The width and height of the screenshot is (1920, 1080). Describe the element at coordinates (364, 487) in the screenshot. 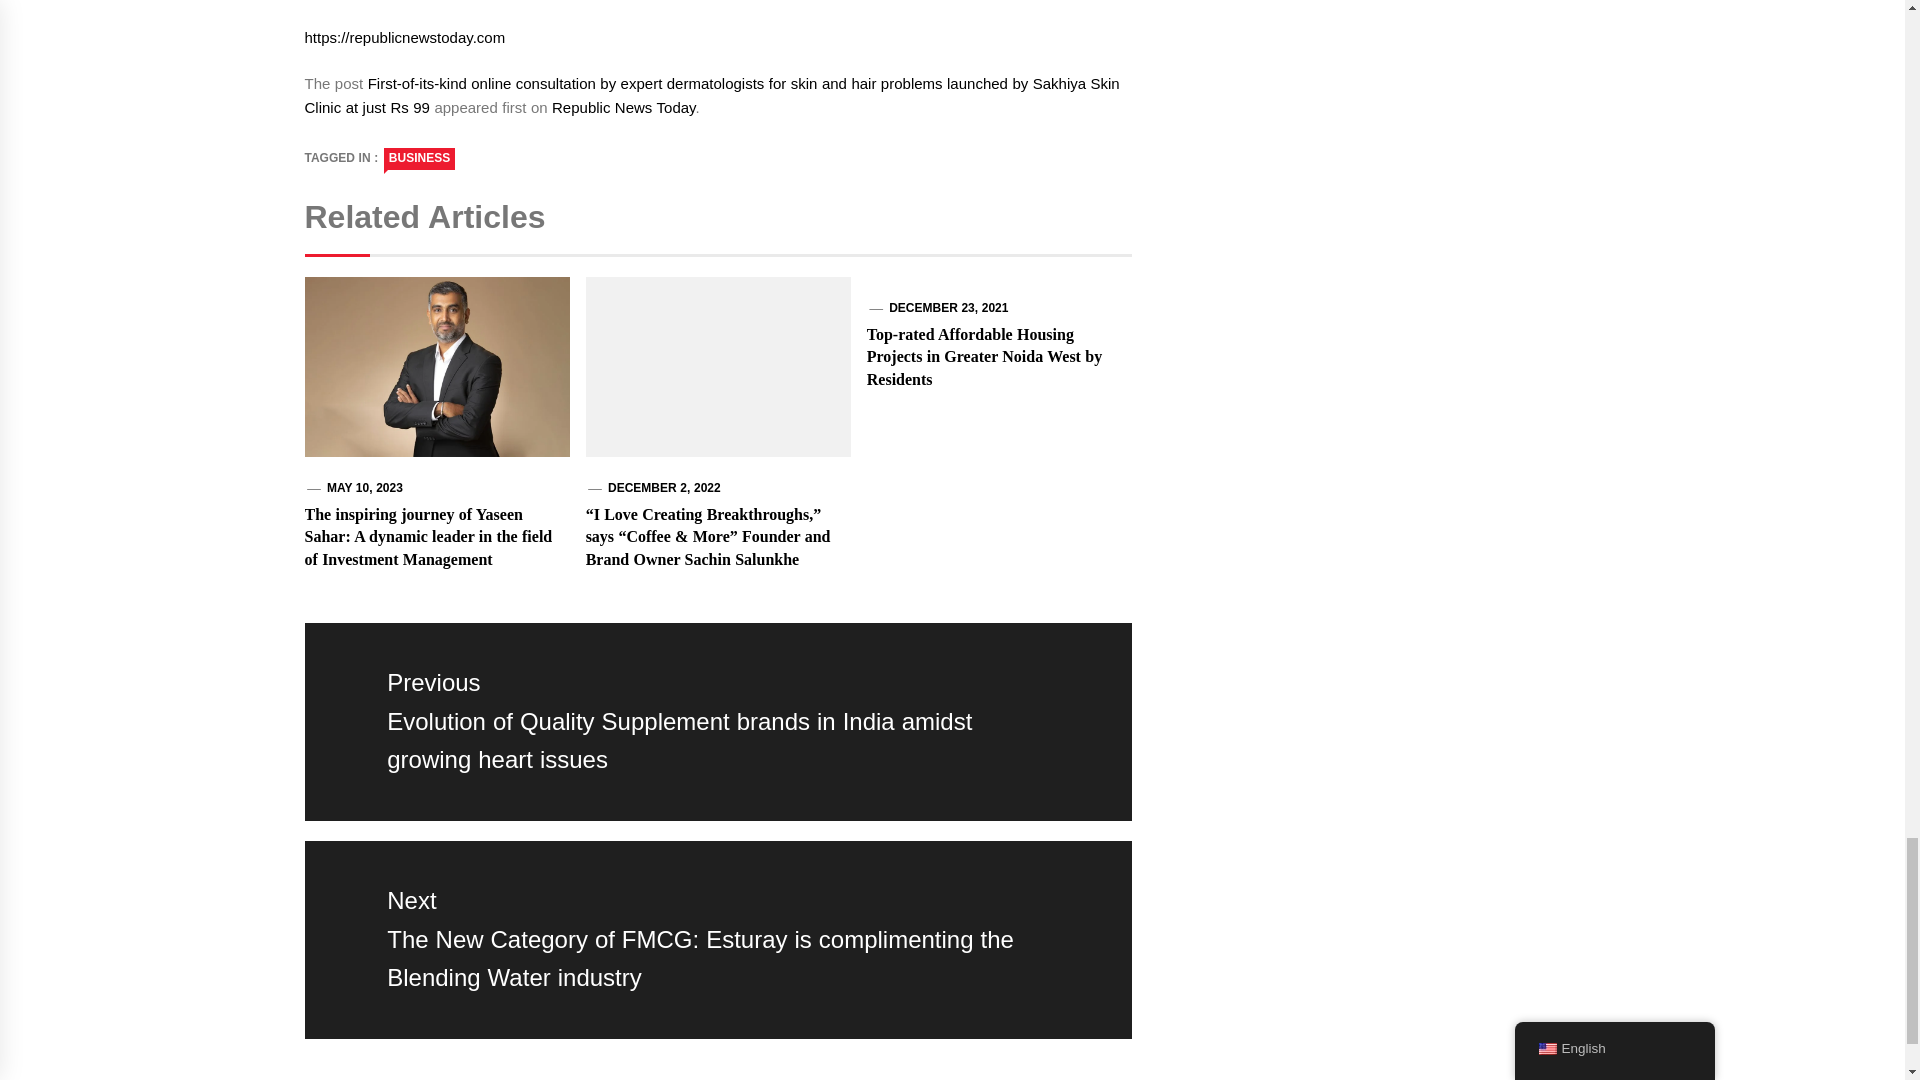

I see `MAY 10, 2023` at that location.